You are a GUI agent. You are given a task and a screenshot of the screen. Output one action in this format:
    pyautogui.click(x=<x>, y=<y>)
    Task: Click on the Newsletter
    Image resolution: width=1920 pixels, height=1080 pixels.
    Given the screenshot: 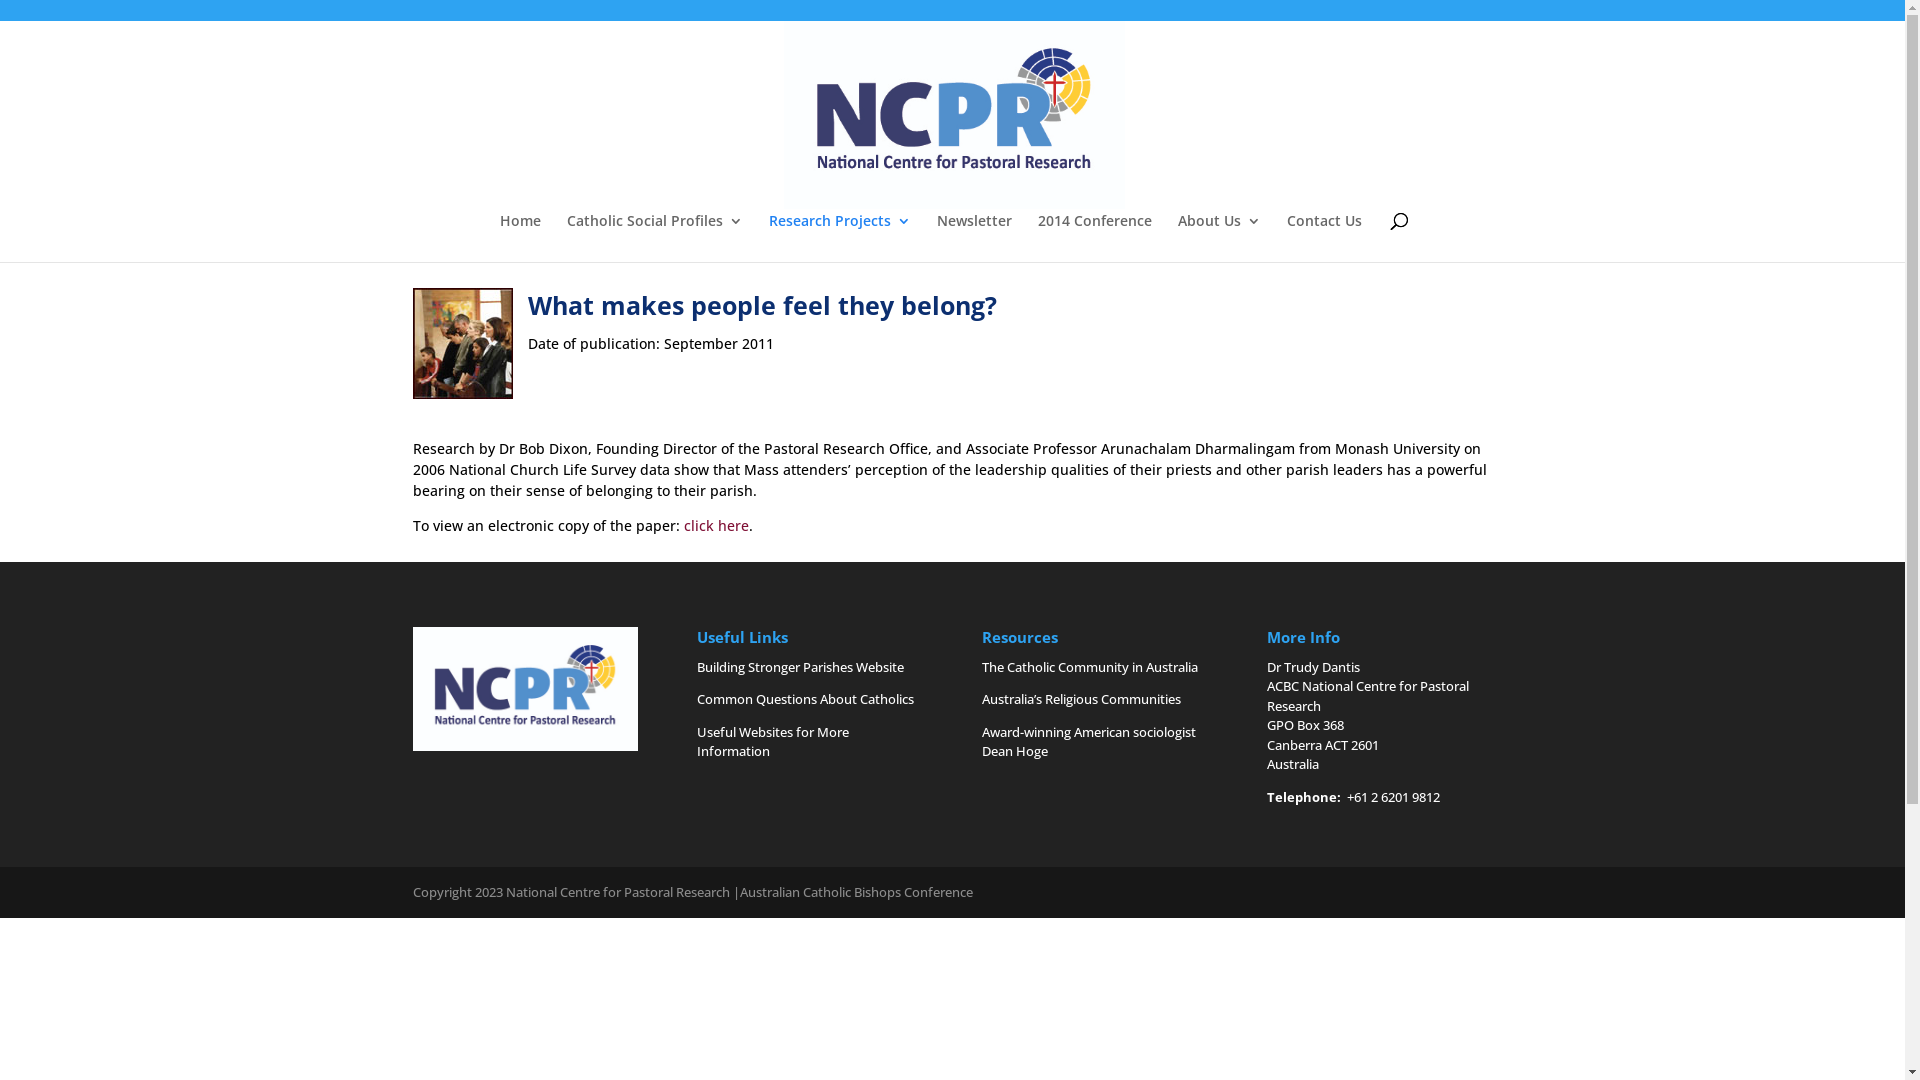 What is the action you would take?
    pyautogui.click(x=974, y=238)
    